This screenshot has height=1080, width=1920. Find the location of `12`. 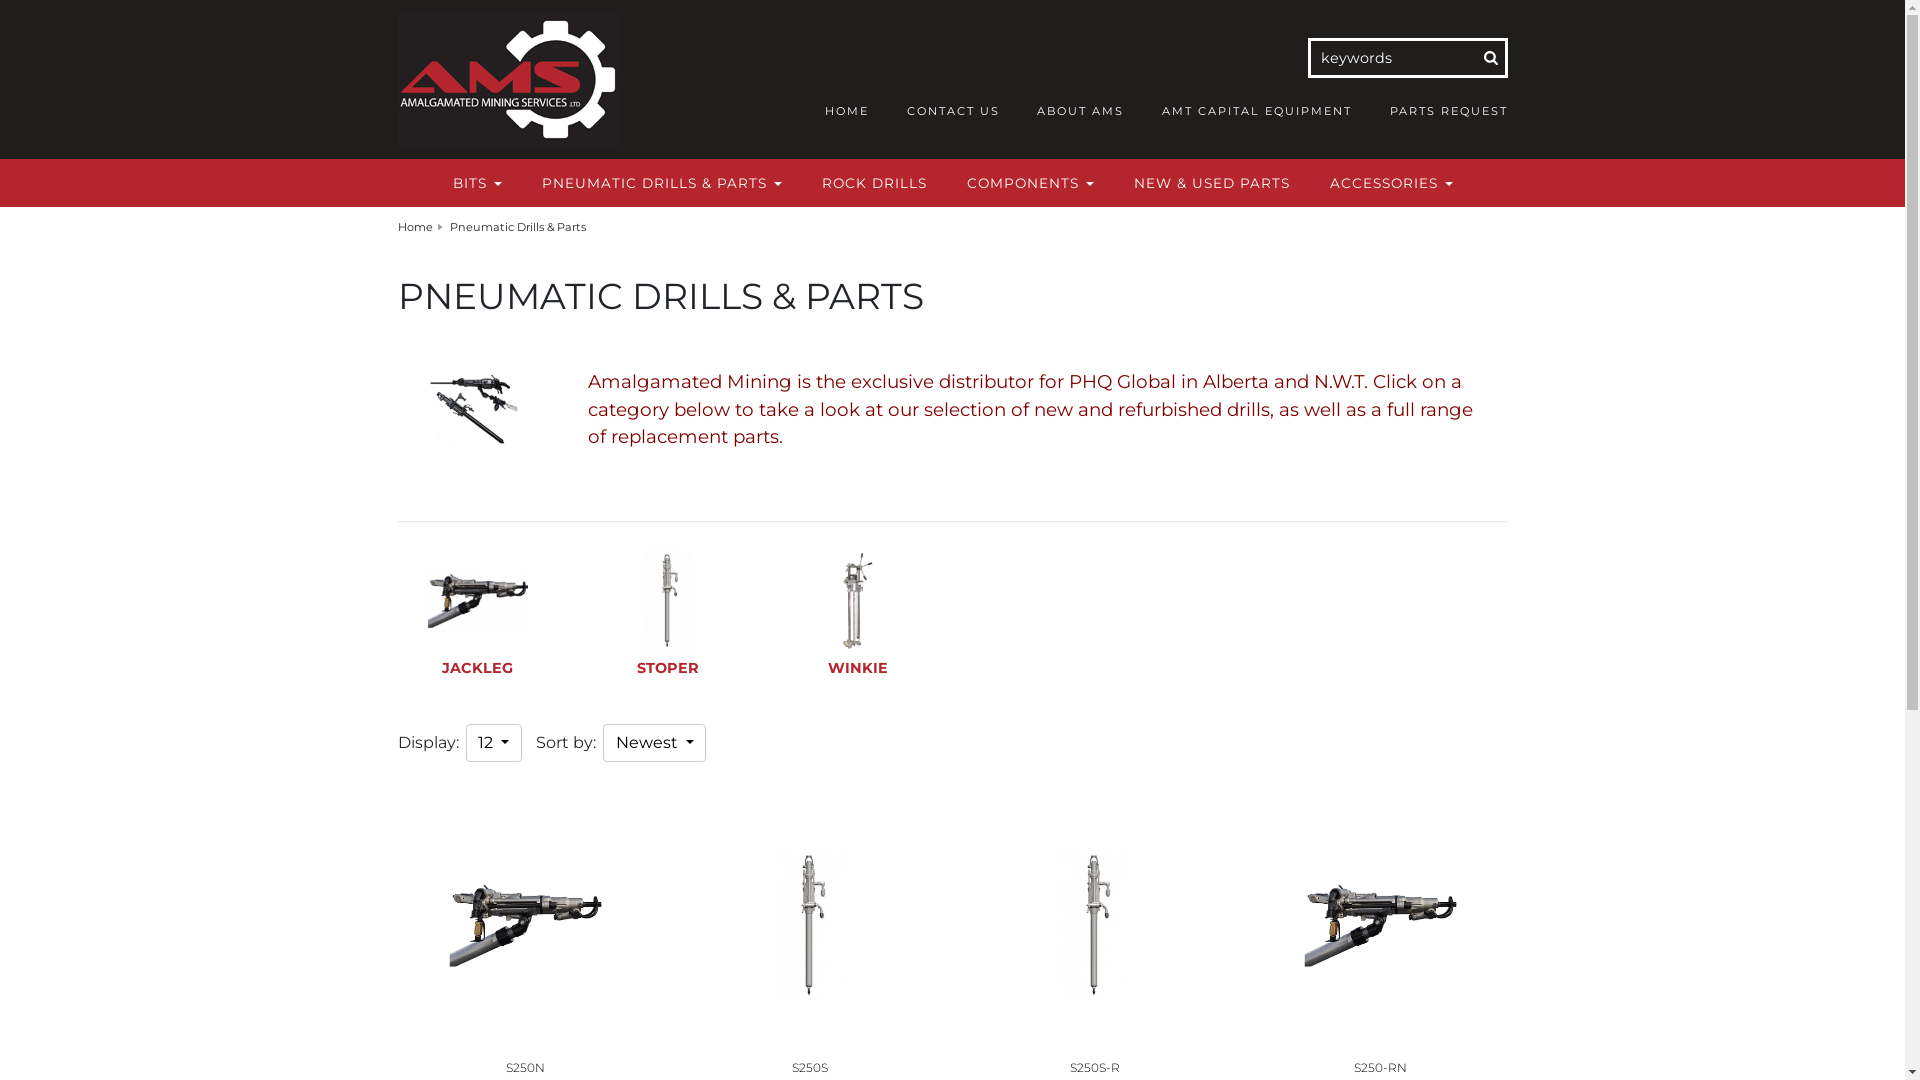

12 is located at coordinates (494, 743).